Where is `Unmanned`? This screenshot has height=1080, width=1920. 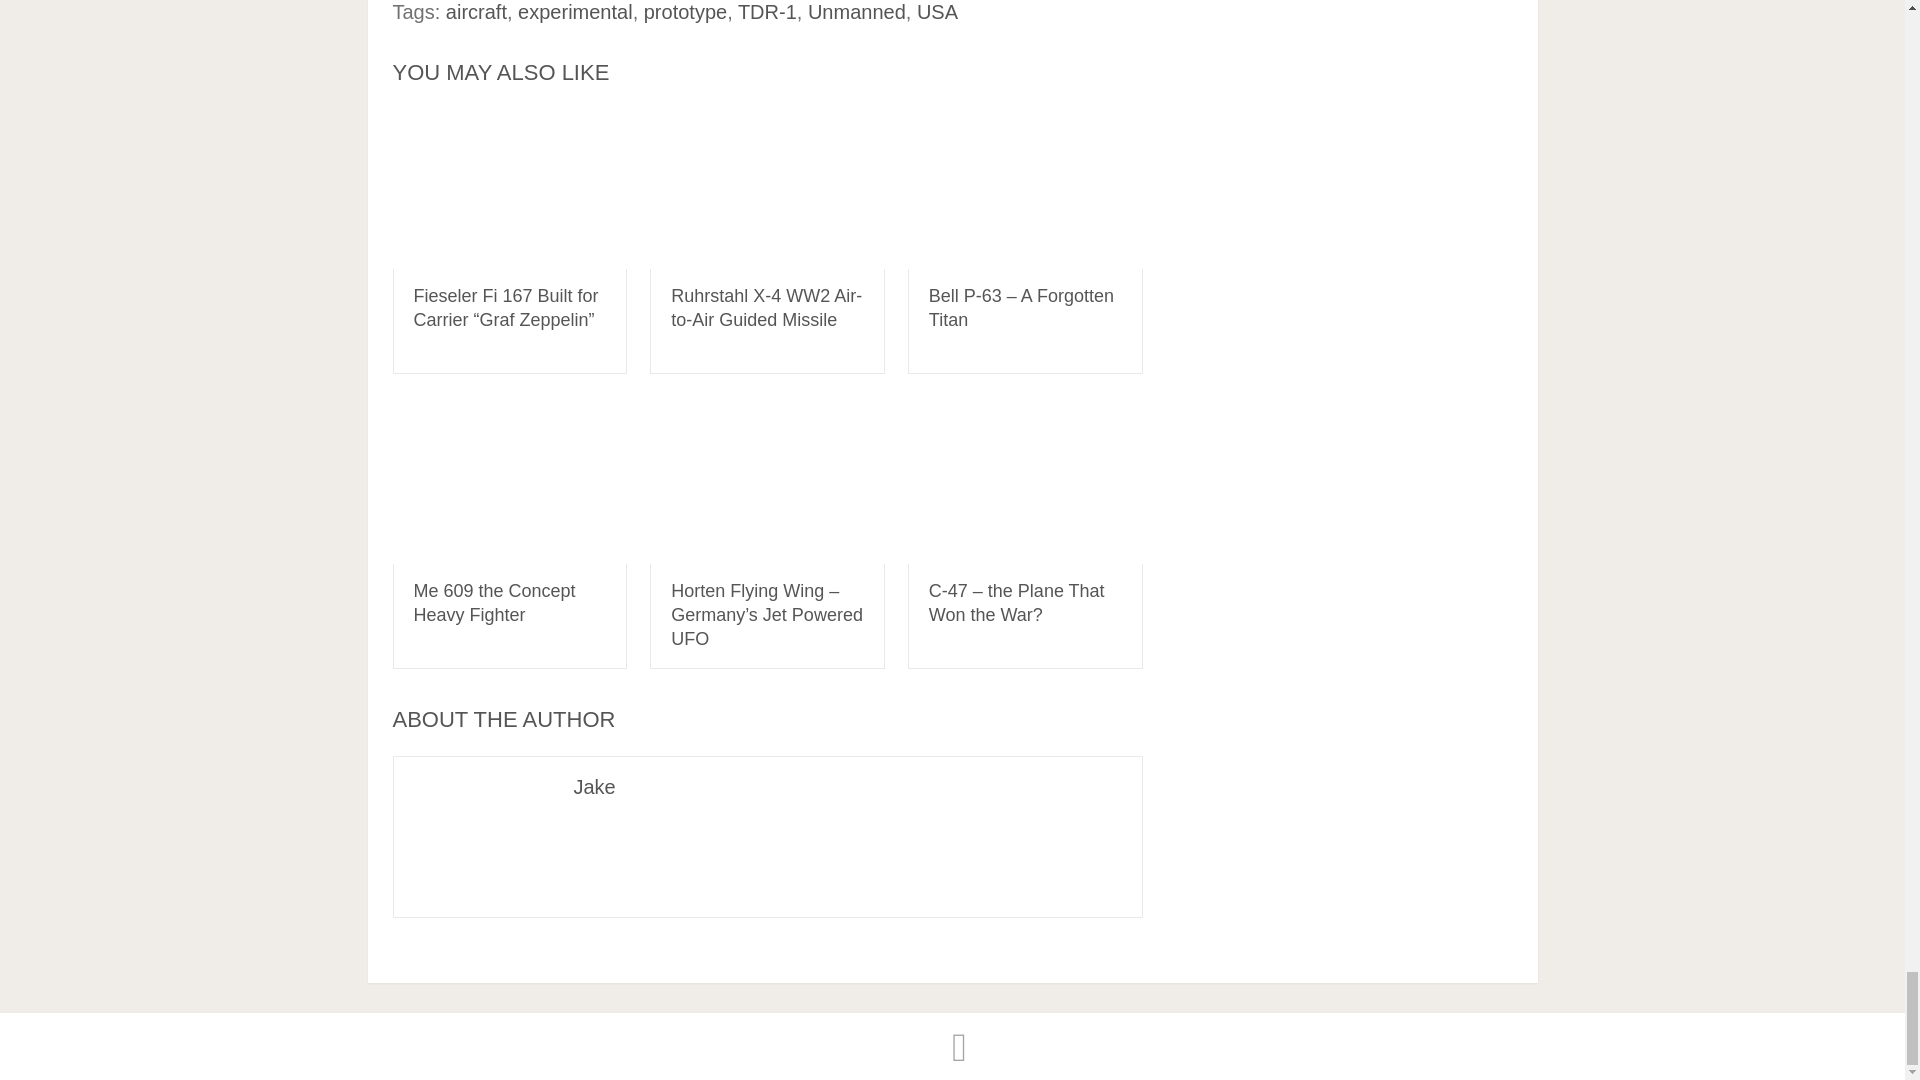
Unmanned is located at coordinates (857, 12).